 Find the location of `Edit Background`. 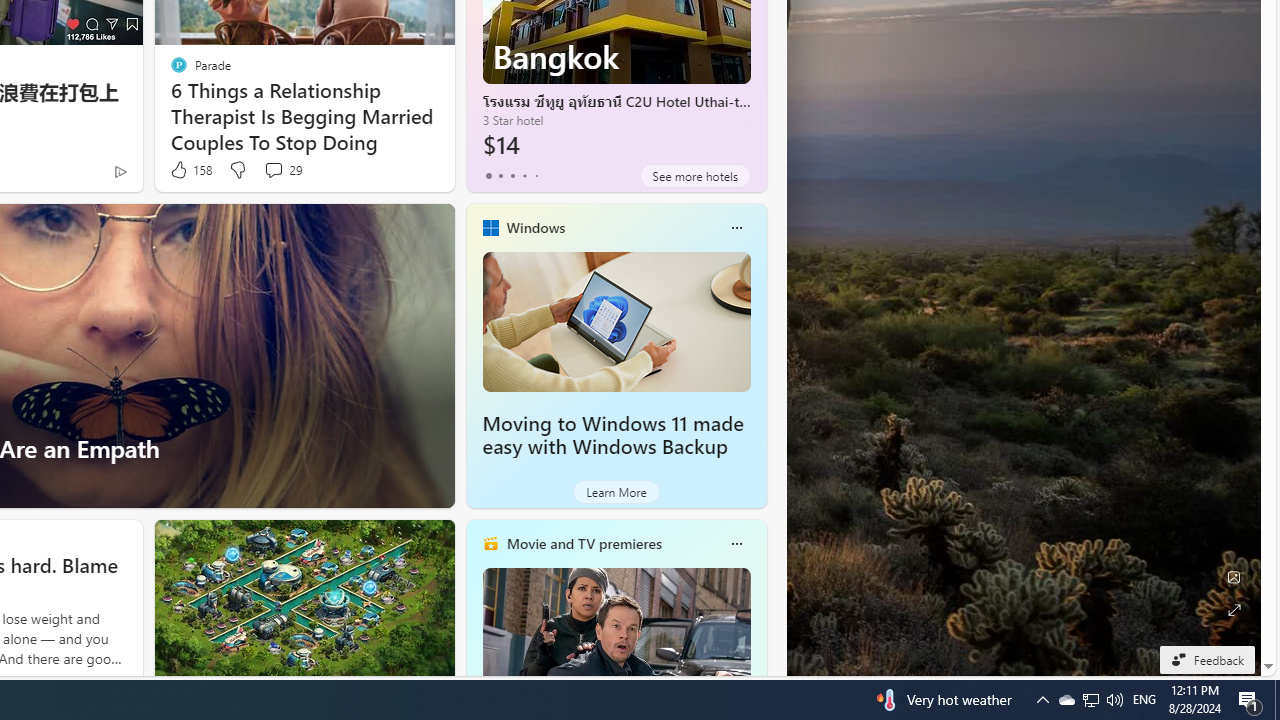

Edit Background is located at coordinates (1234, 577).